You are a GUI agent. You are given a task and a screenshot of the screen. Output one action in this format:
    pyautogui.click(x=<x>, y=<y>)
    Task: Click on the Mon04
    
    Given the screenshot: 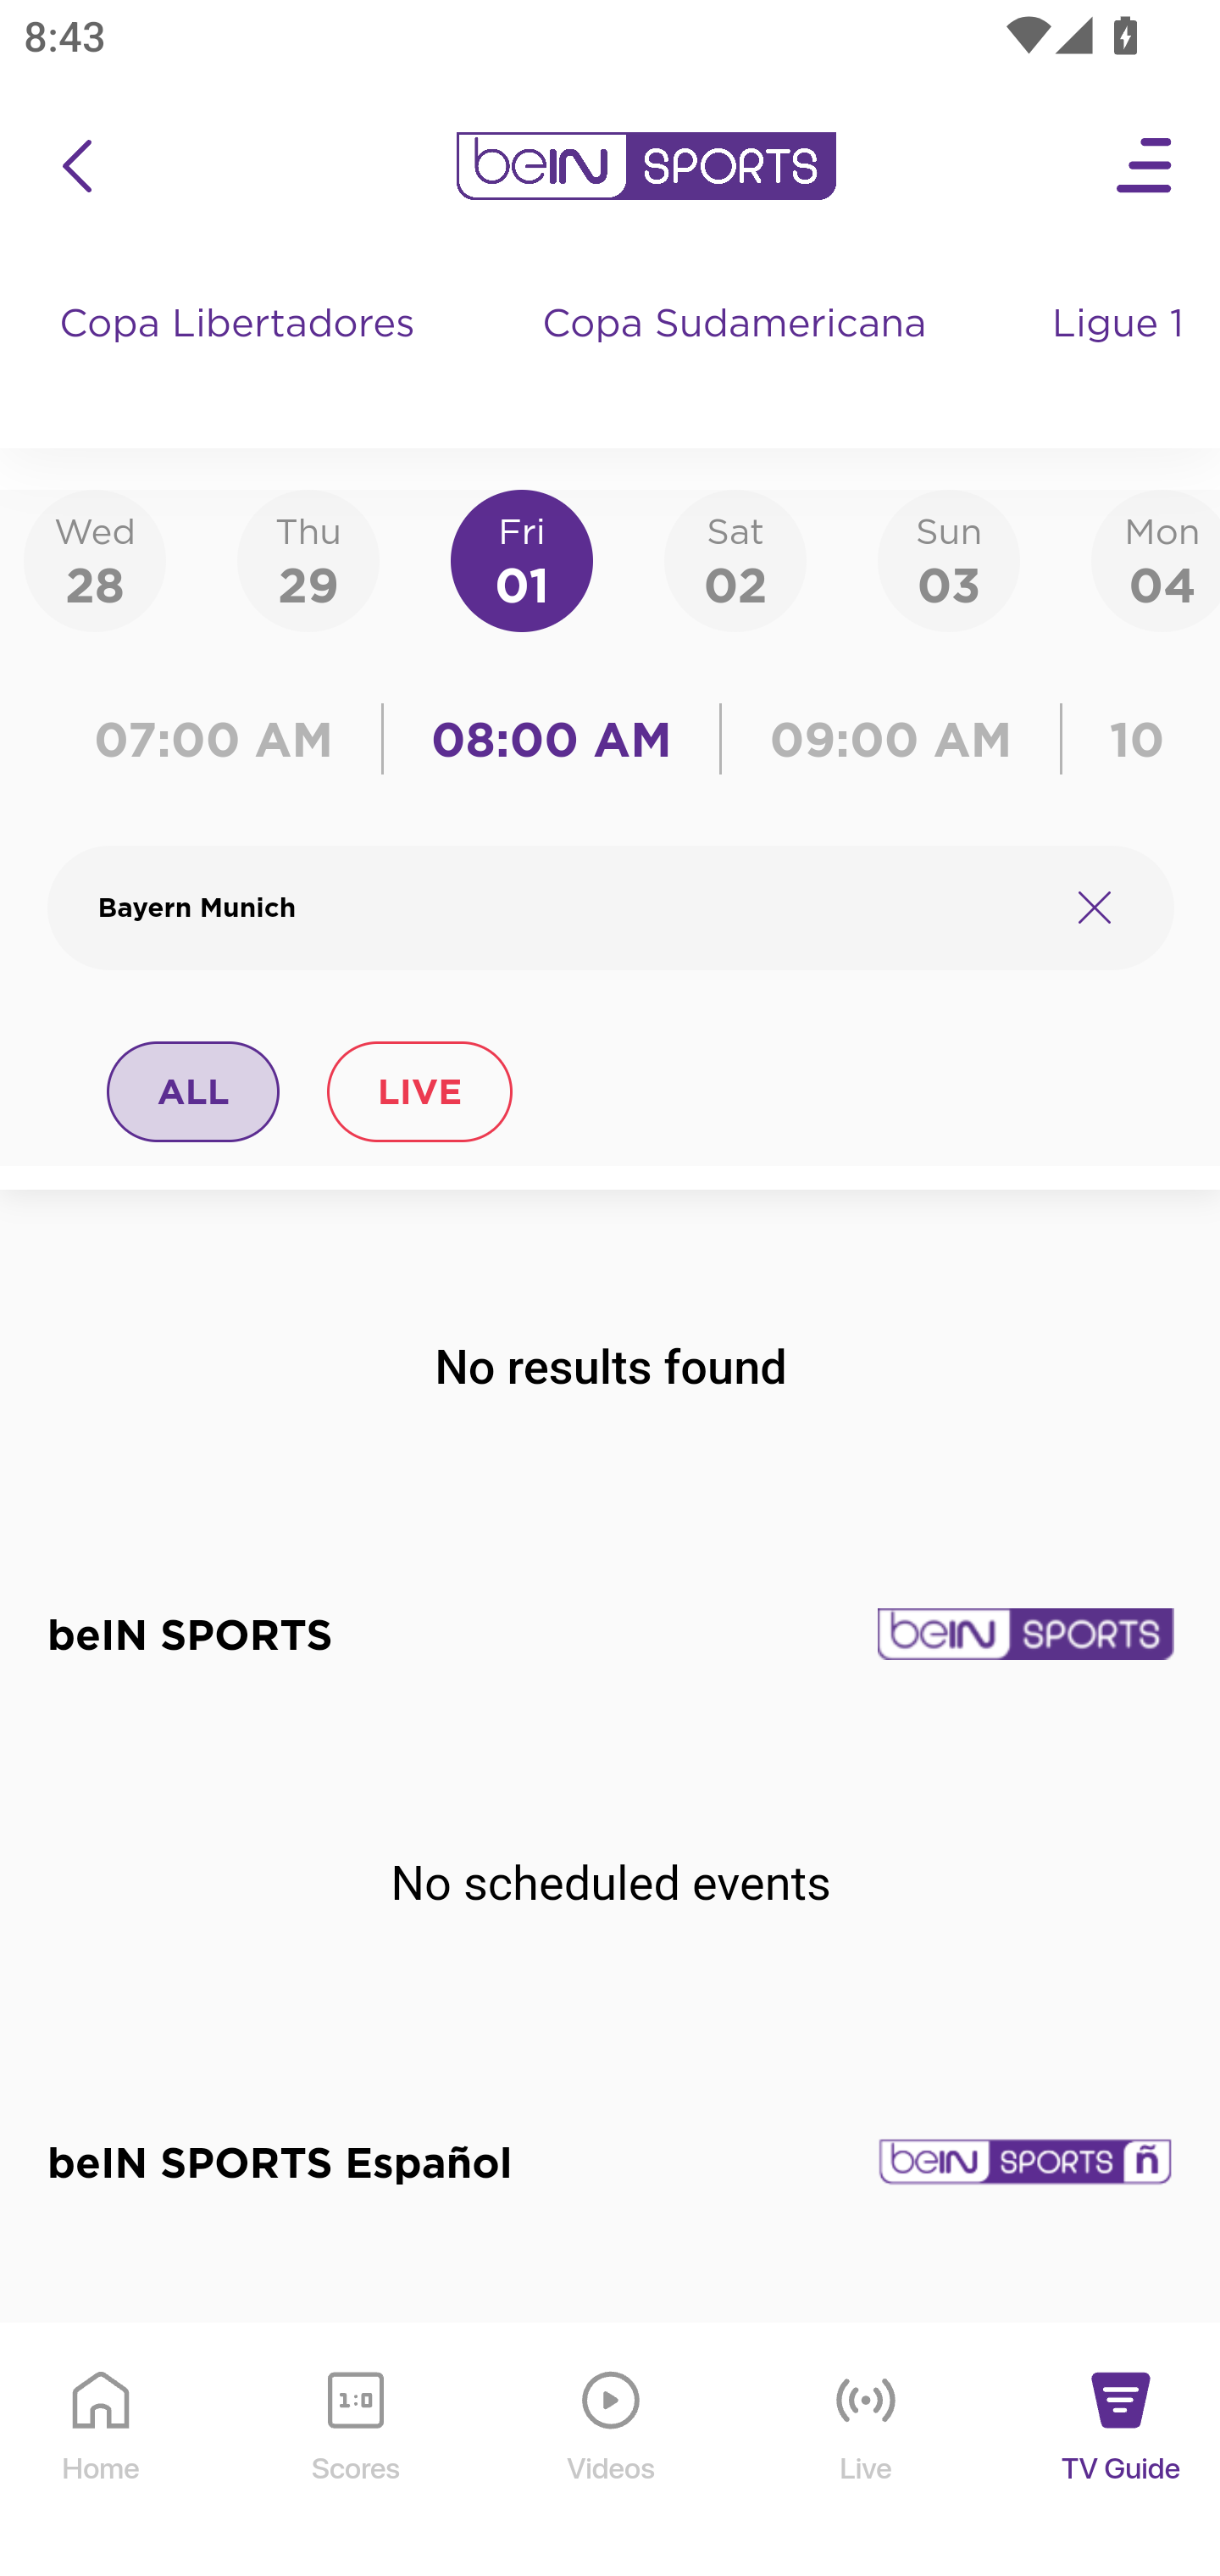 What is the action you would take?
    pyautogui.click(x=1156, y=559)
    